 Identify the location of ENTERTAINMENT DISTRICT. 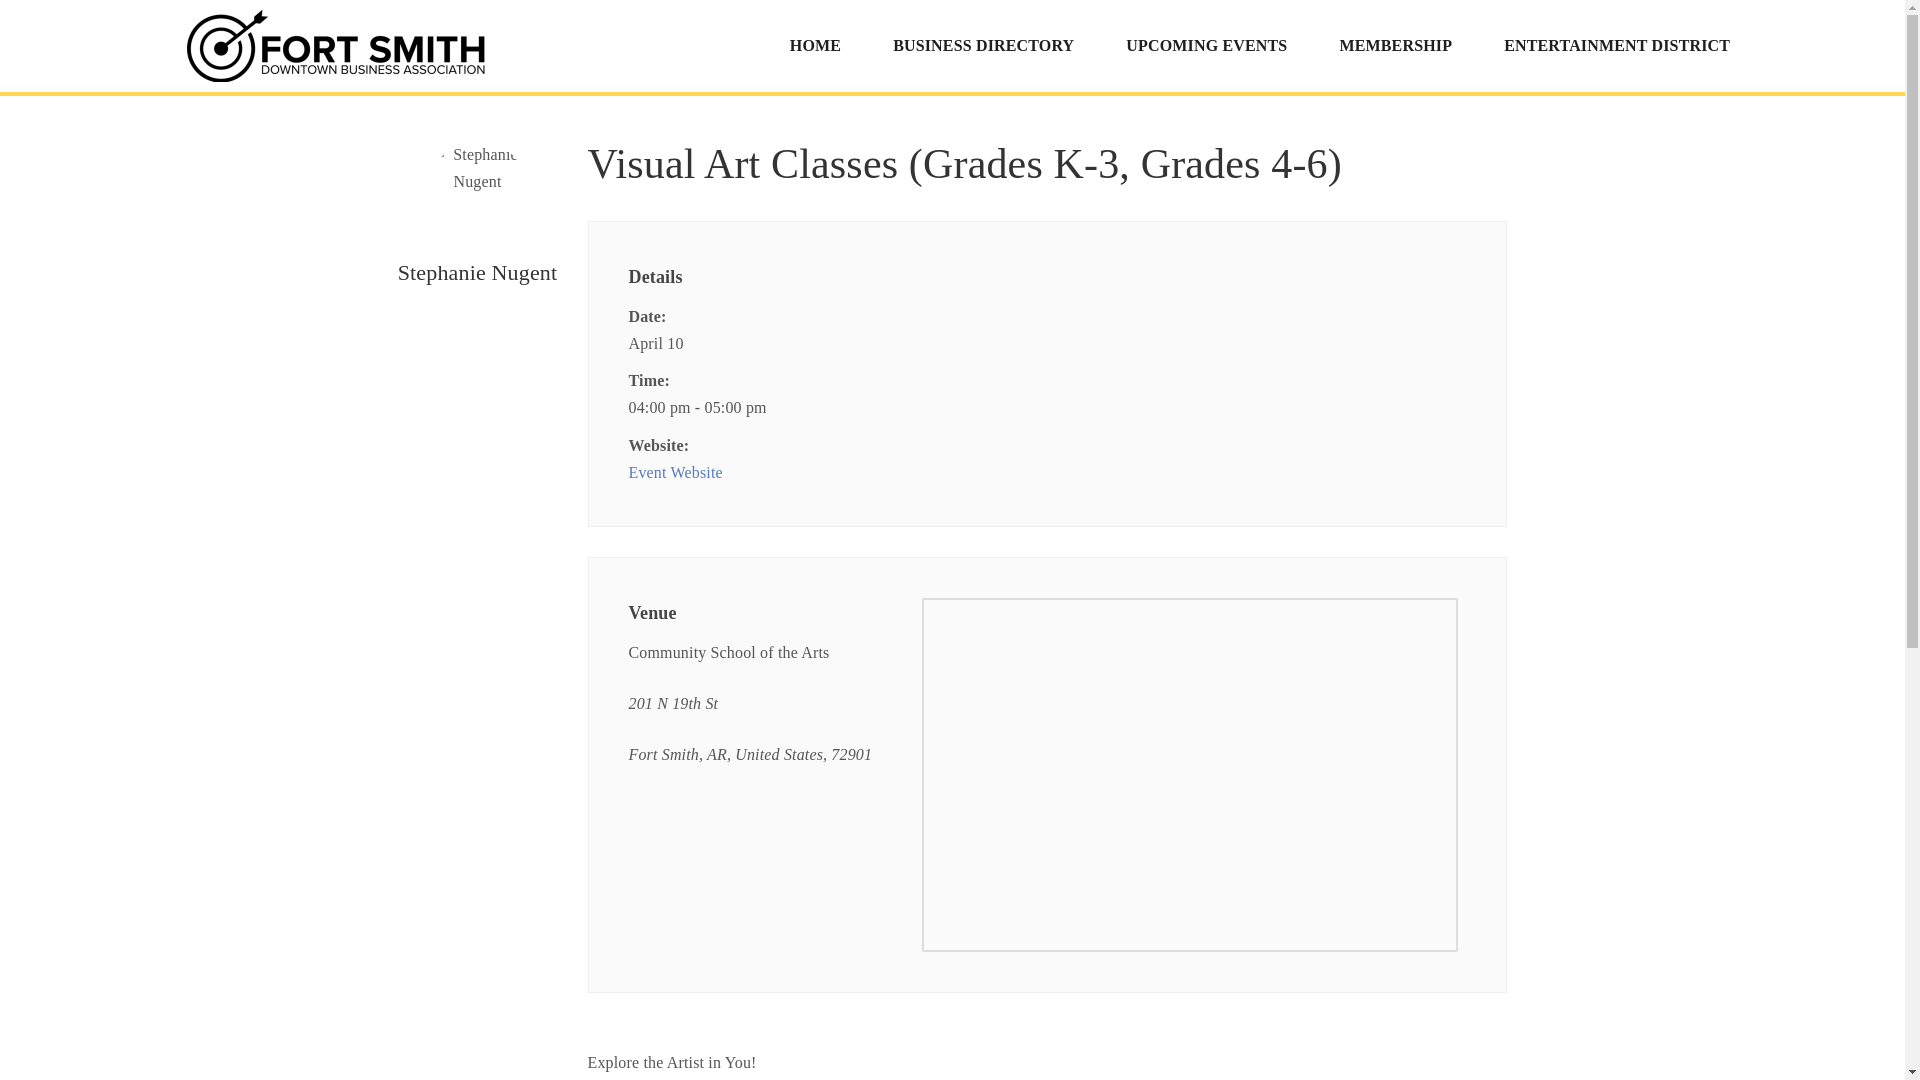
(1617, 46).